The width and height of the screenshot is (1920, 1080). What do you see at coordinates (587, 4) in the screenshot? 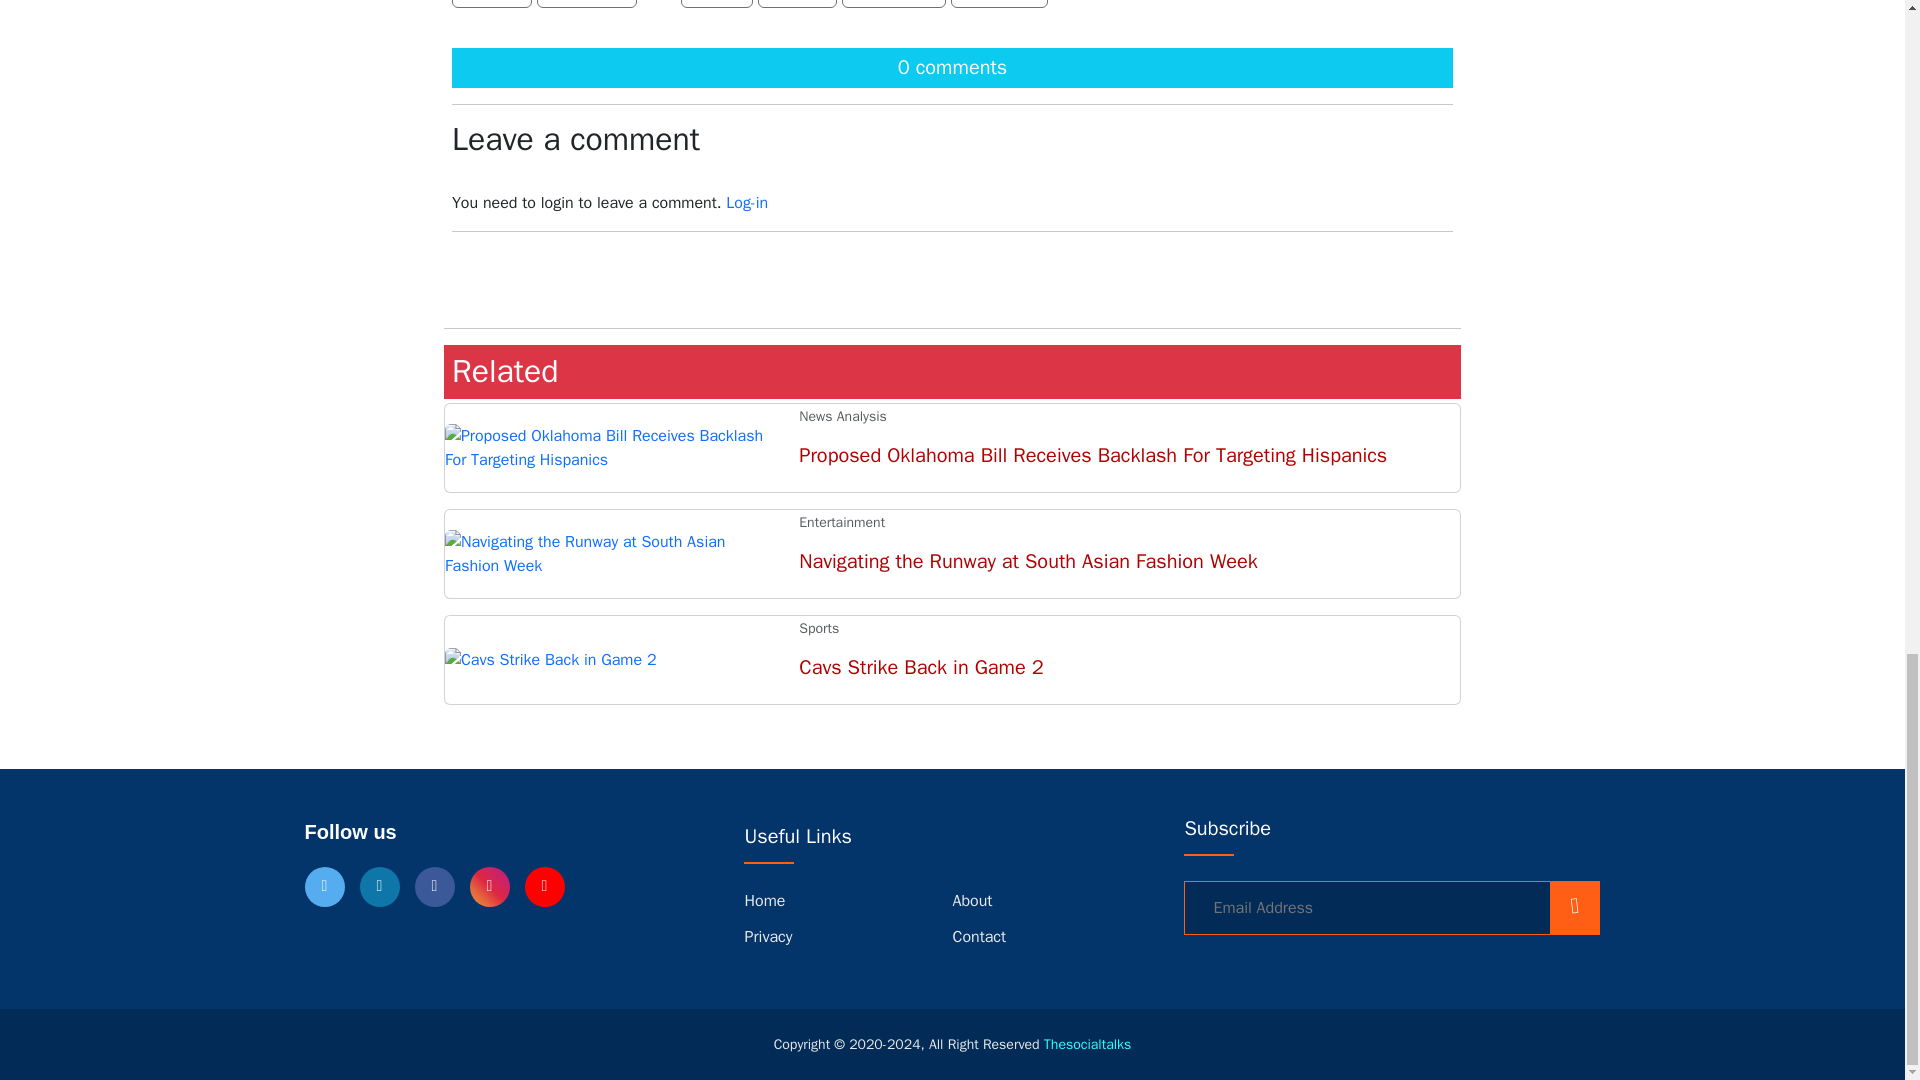
I see `Facebook` at bounding box center [587, 4].